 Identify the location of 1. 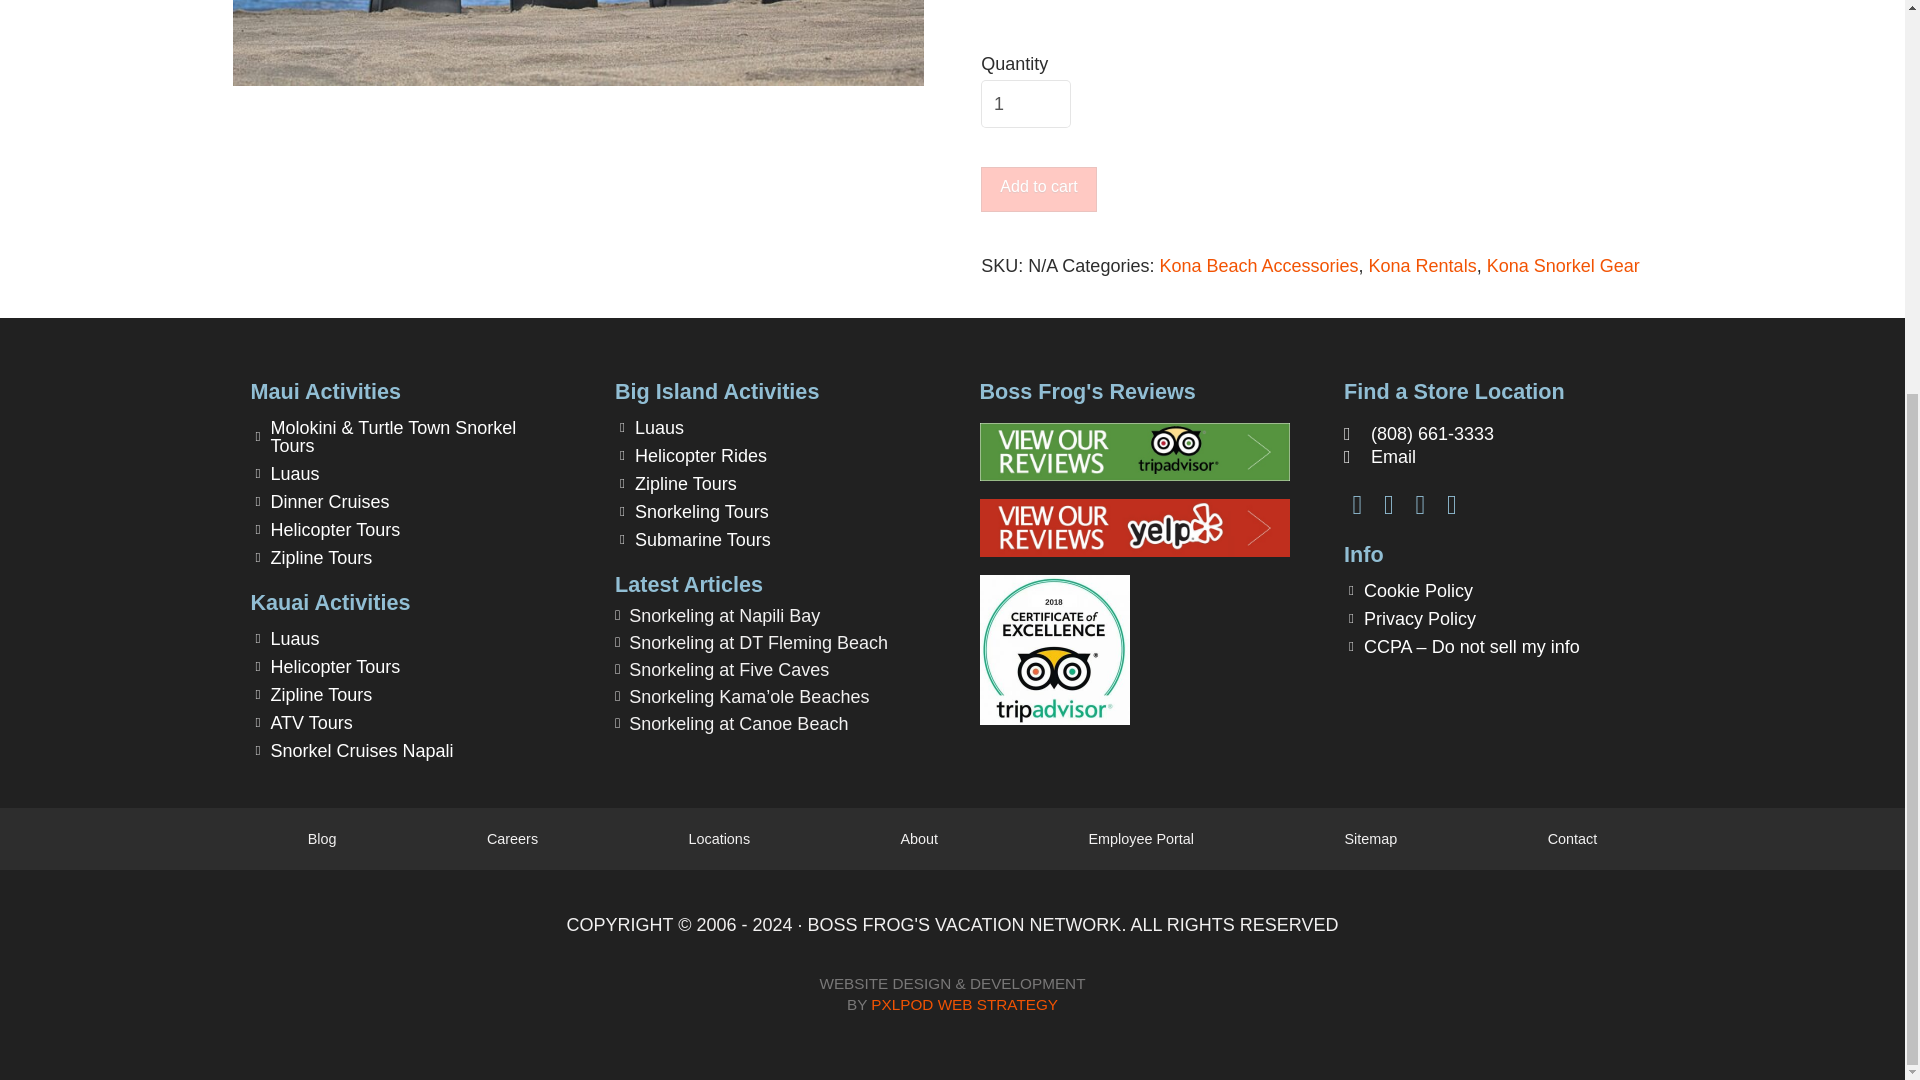
(1026, 104).